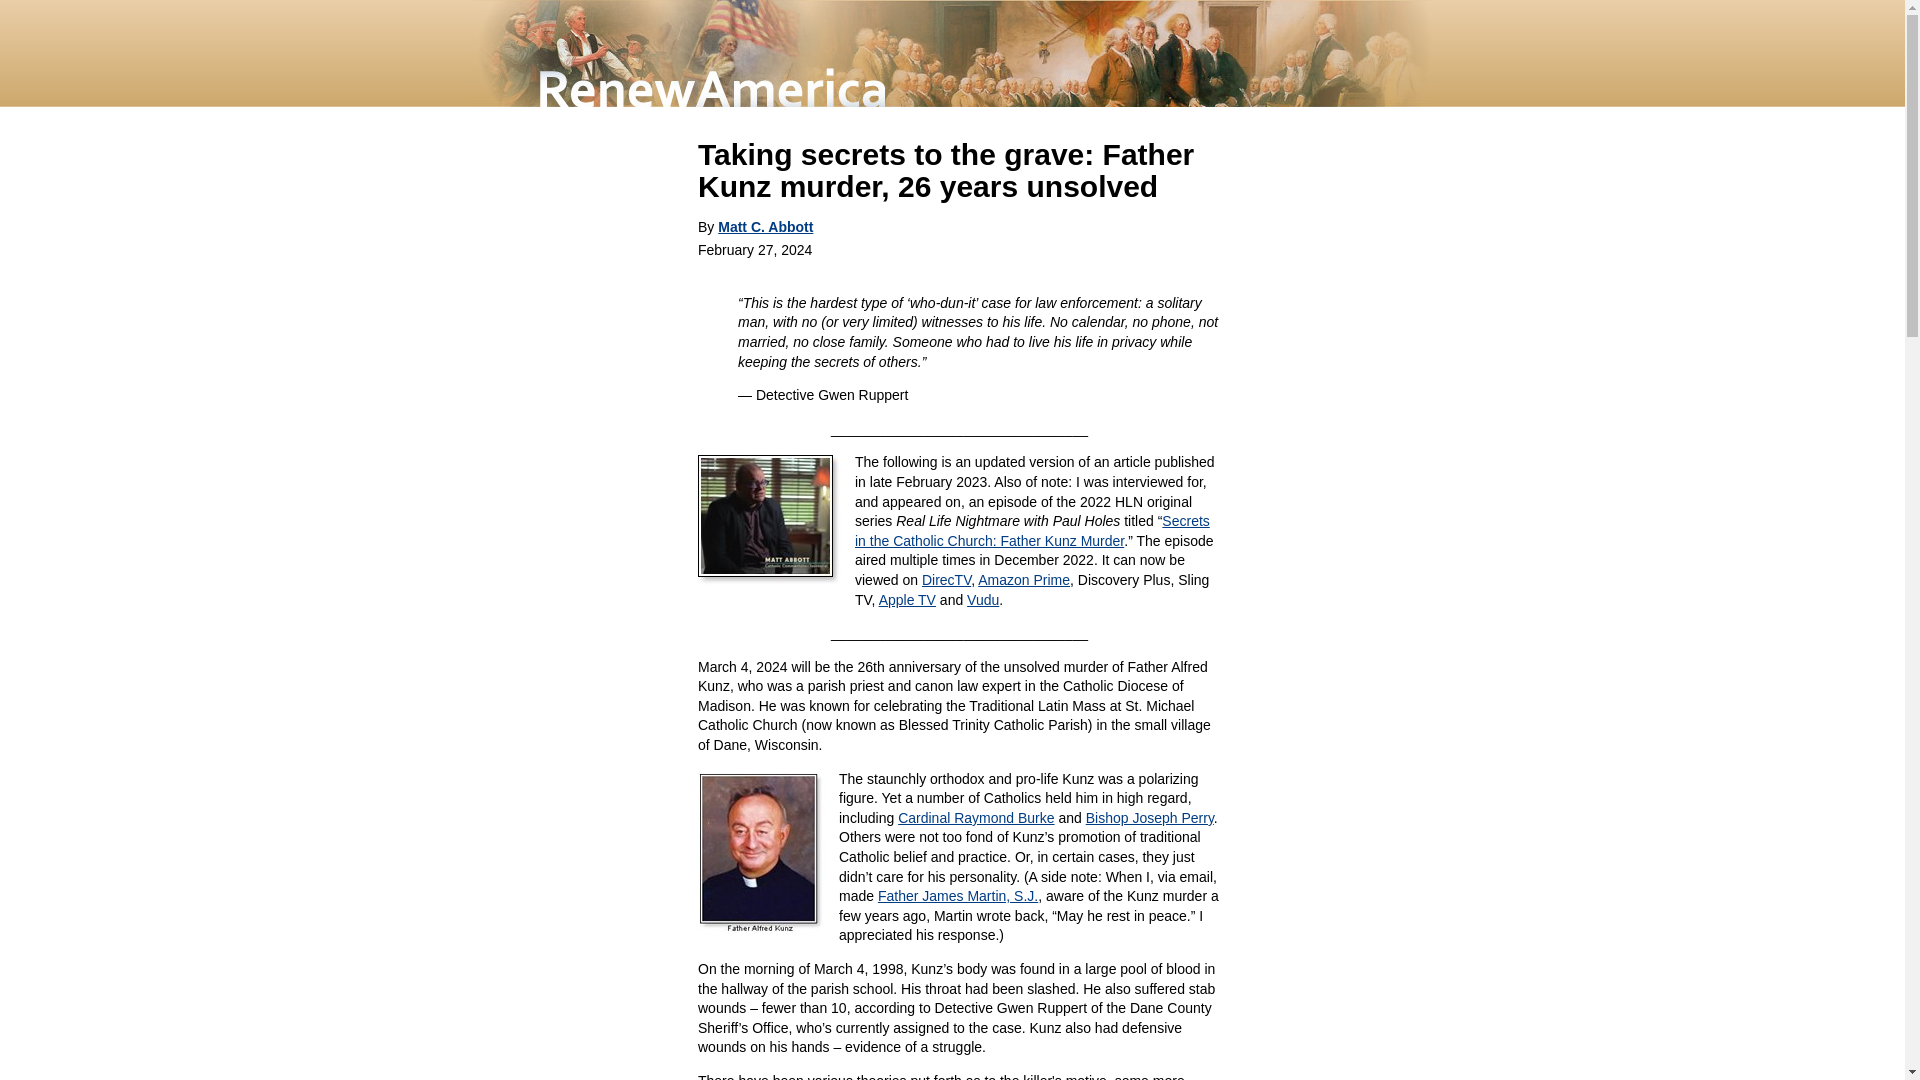  Describe the element at coordinates (765, 227) in the screenshot. I see `Matt C. Abbott` at that location.